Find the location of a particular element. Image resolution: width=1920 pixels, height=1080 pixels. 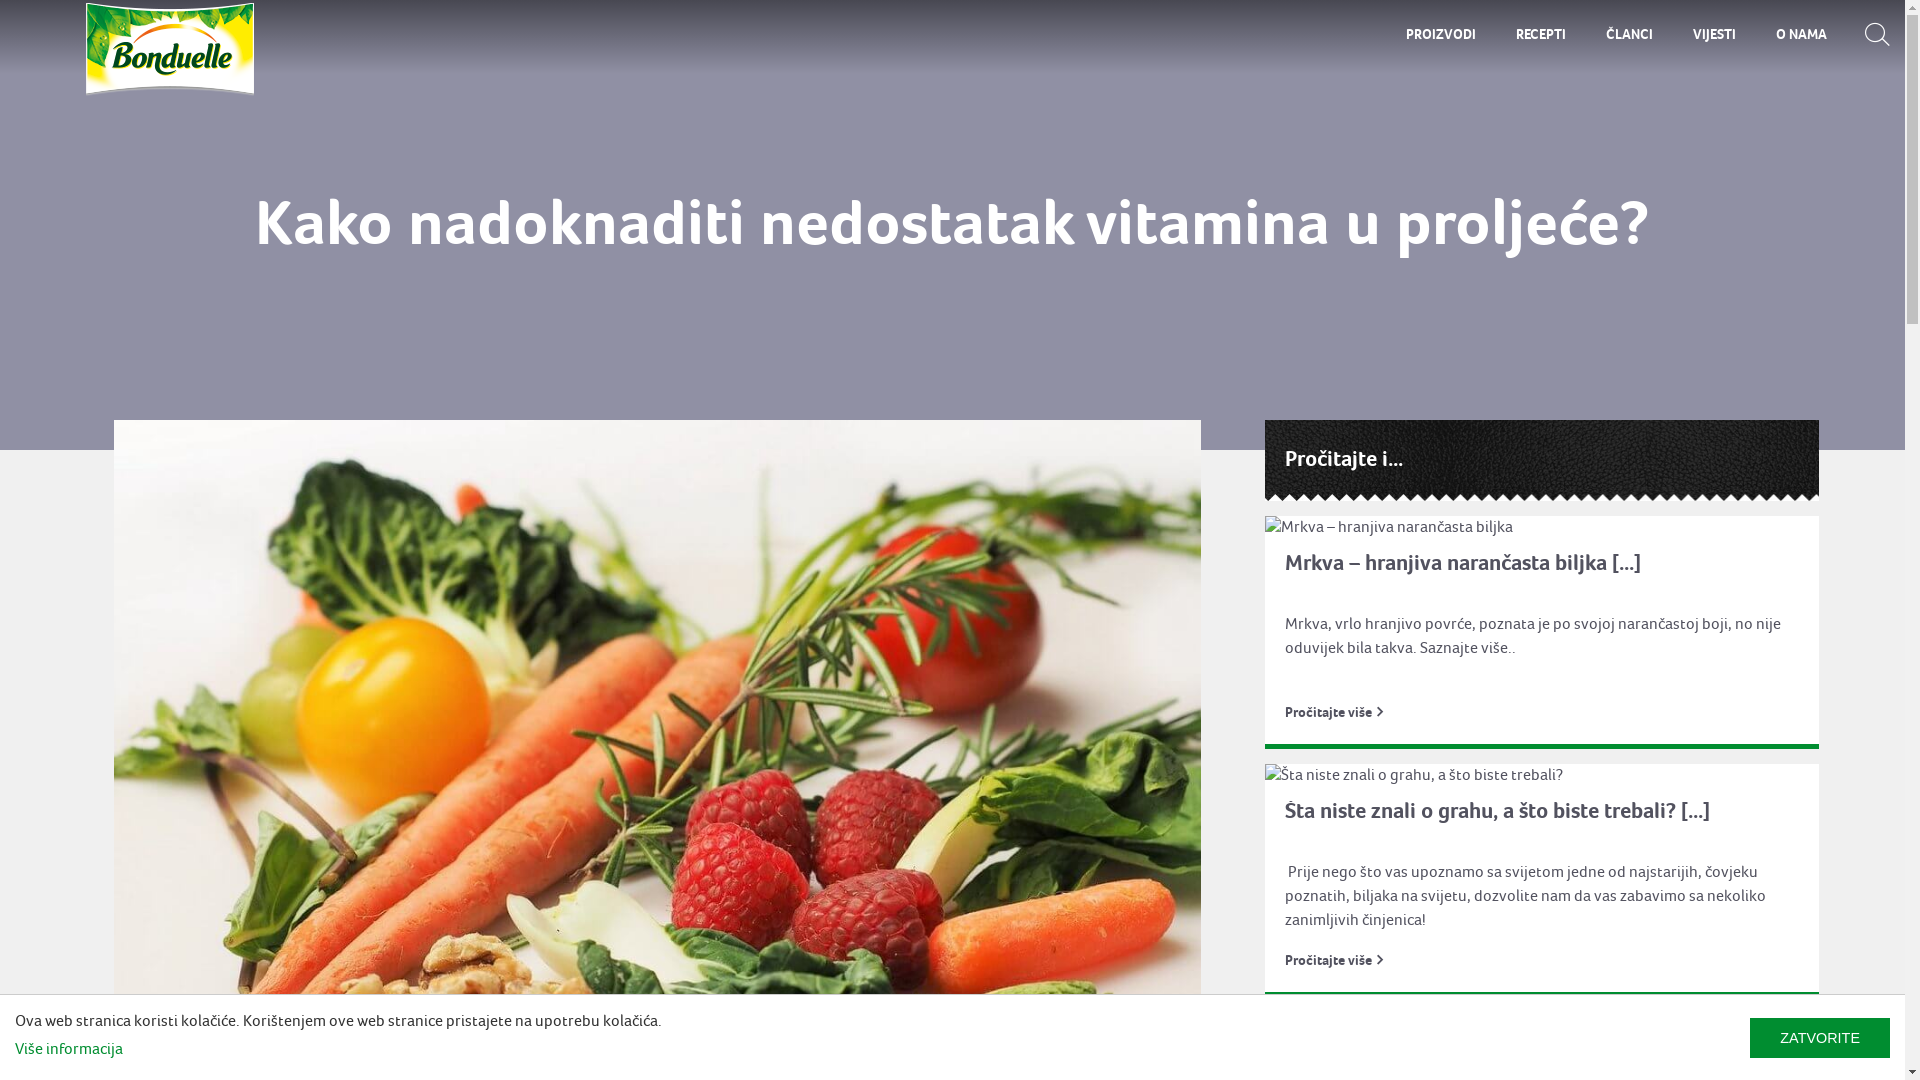

RECEPTI is located at coordinates (1541, 35).